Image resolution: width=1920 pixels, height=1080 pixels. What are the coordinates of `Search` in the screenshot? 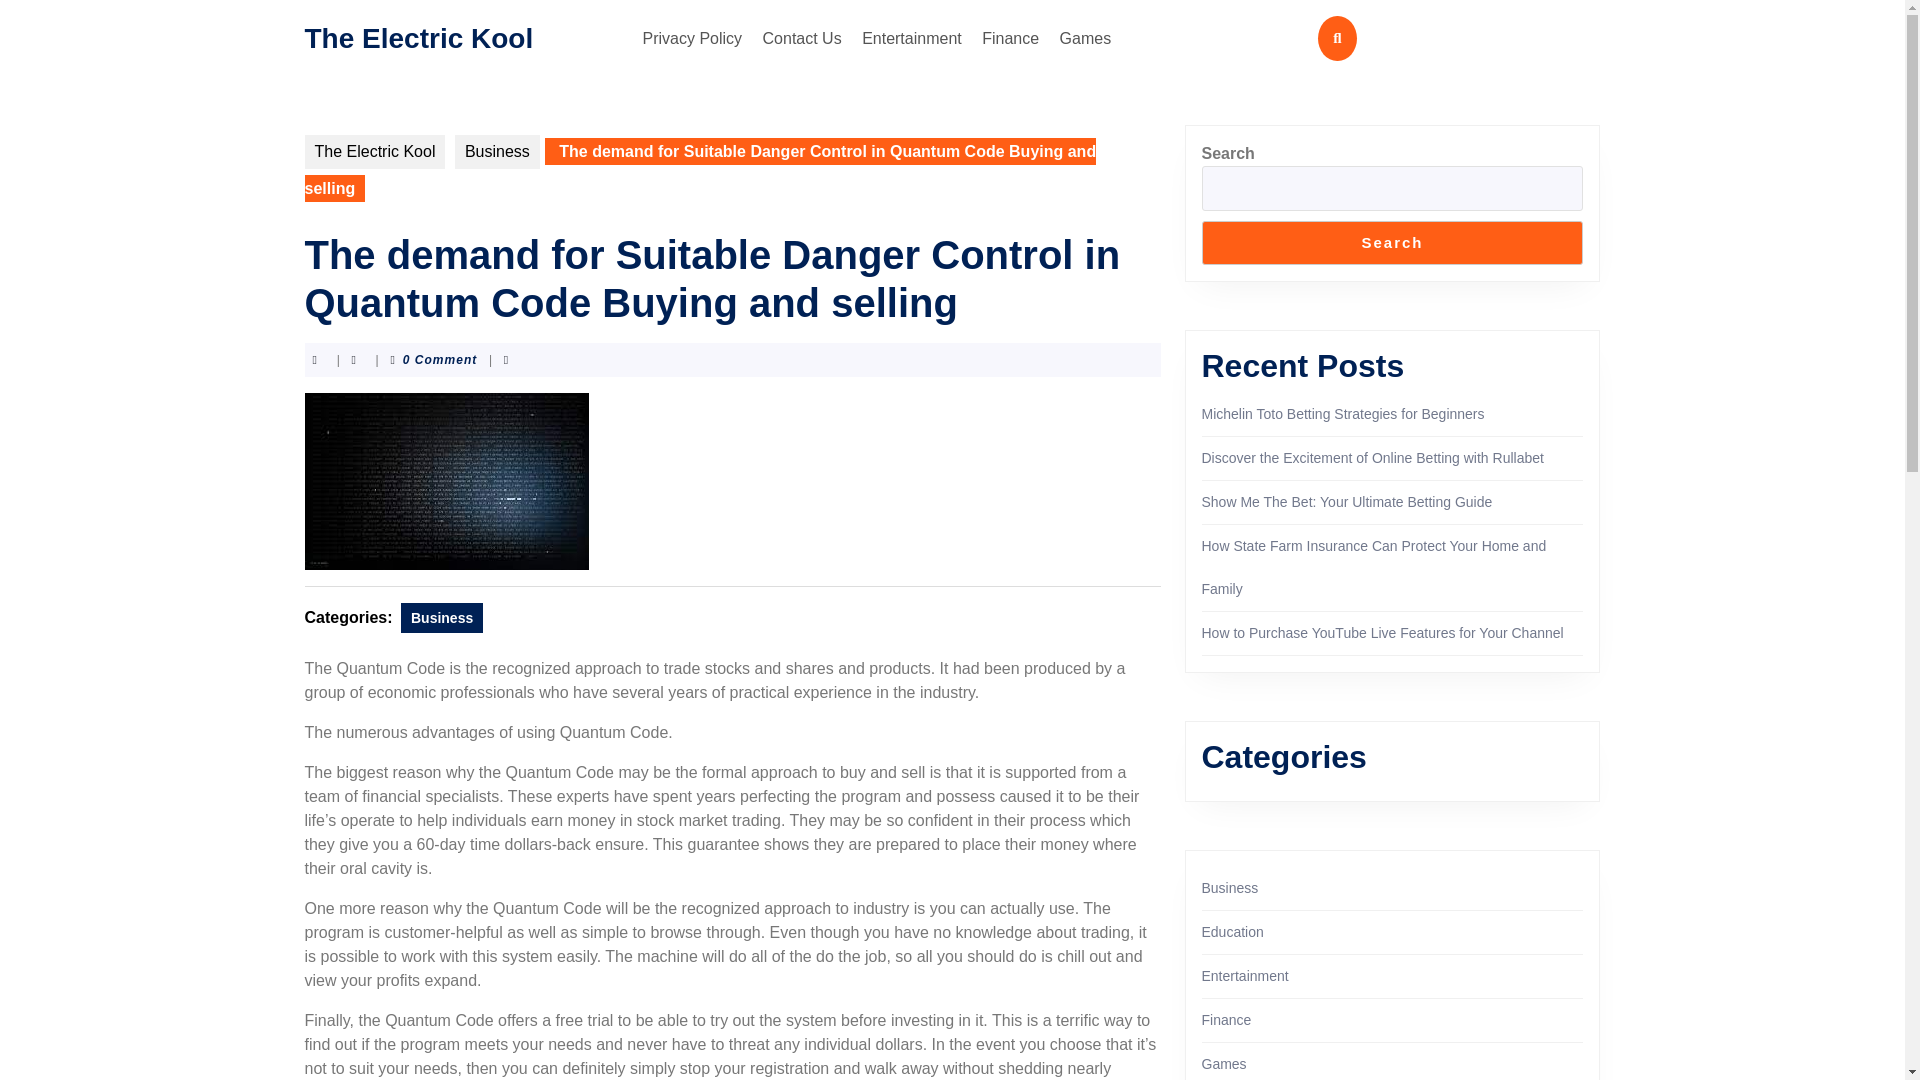 It's located at (1392, 242).